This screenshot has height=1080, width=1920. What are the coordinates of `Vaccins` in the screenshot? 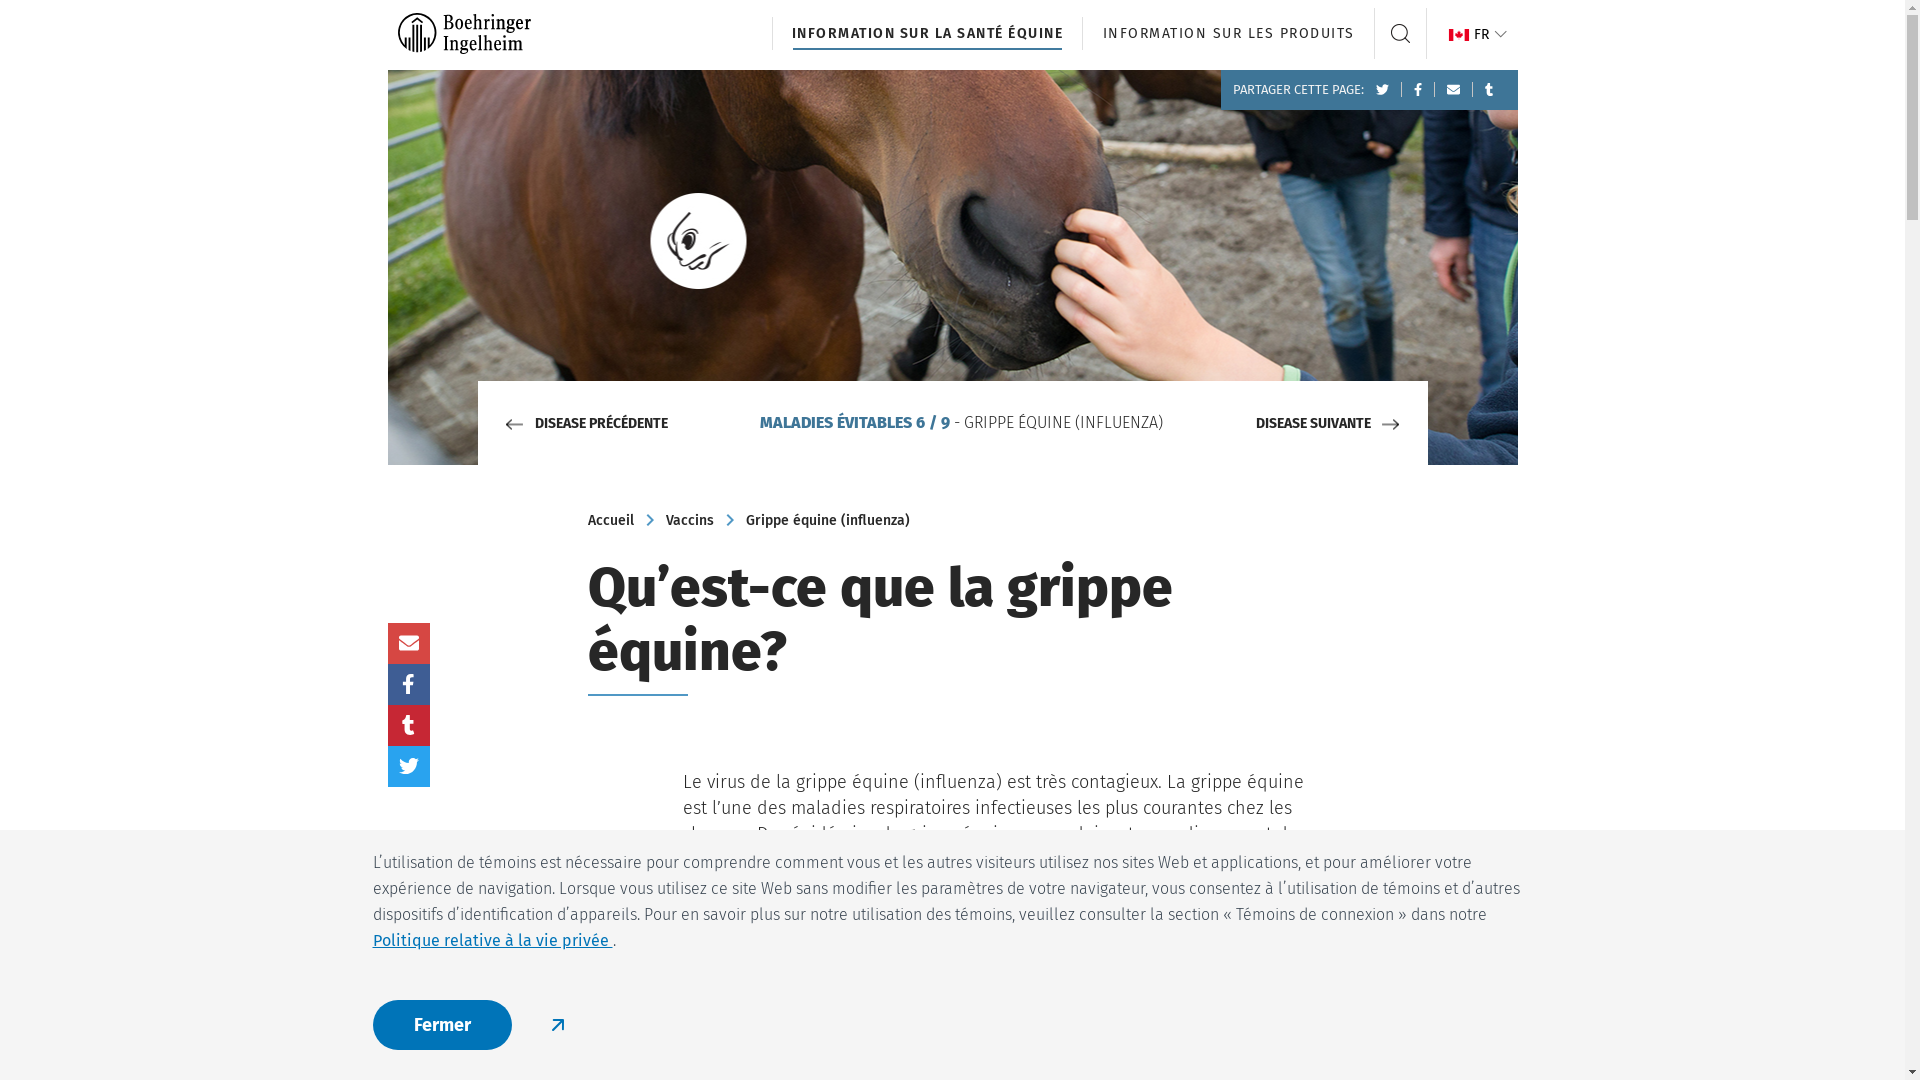 It's located at (690, 520).